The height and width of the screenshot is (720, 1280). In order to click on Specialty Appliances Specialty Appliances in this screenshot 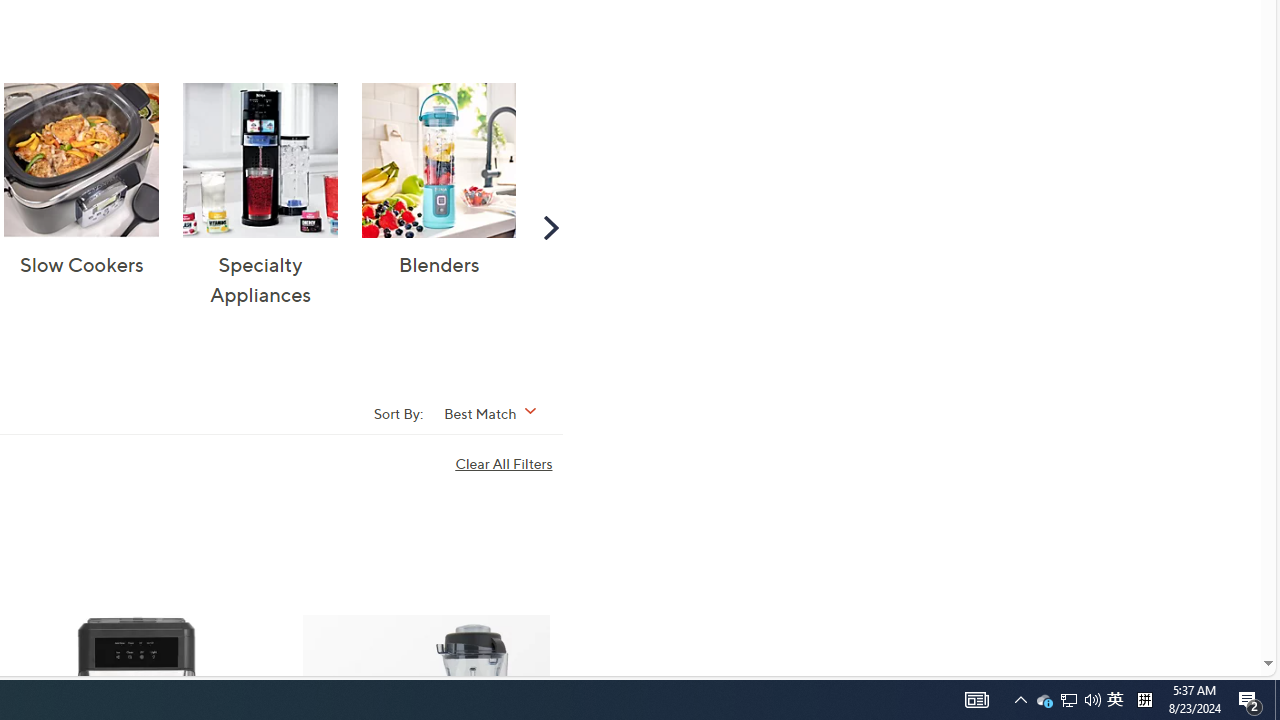, I will do `click(260, 196)`.